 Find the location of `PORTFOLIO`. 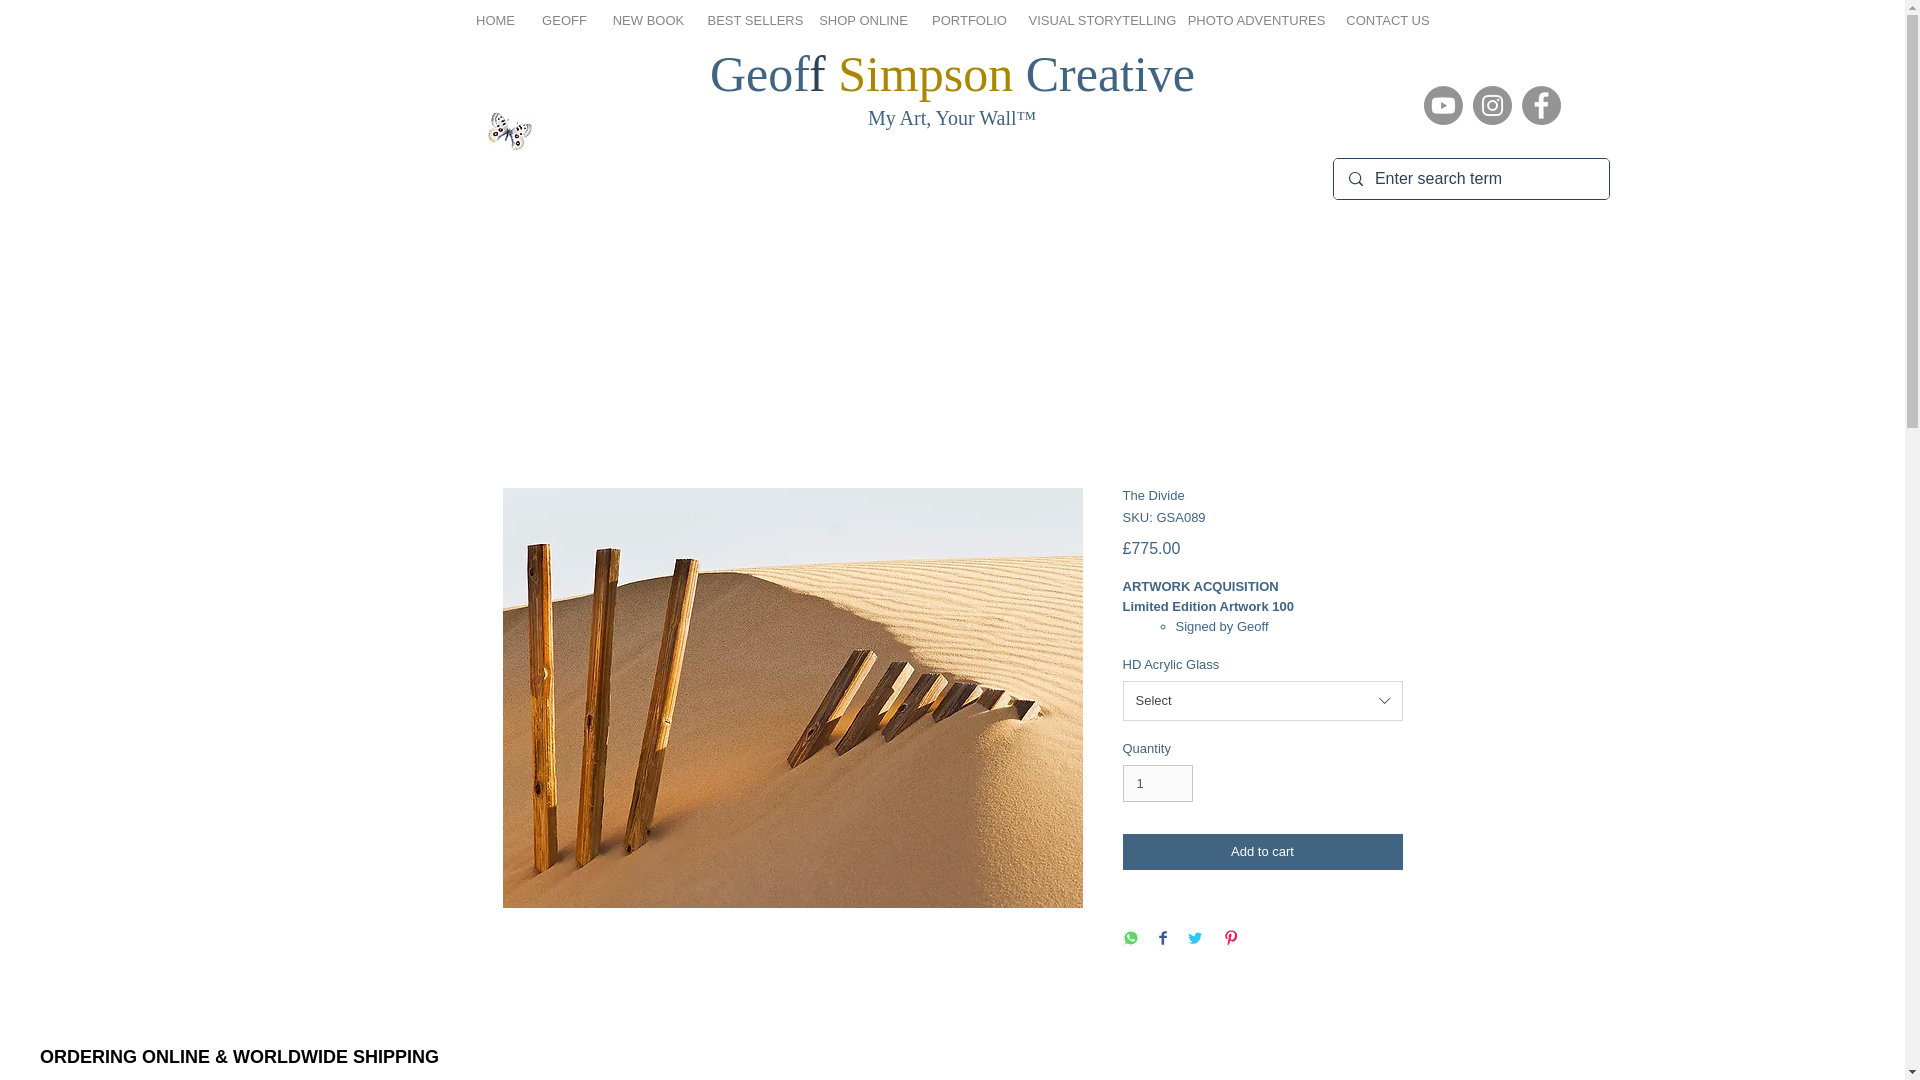

PORTFOLIO is located at coordinates (968, 20).